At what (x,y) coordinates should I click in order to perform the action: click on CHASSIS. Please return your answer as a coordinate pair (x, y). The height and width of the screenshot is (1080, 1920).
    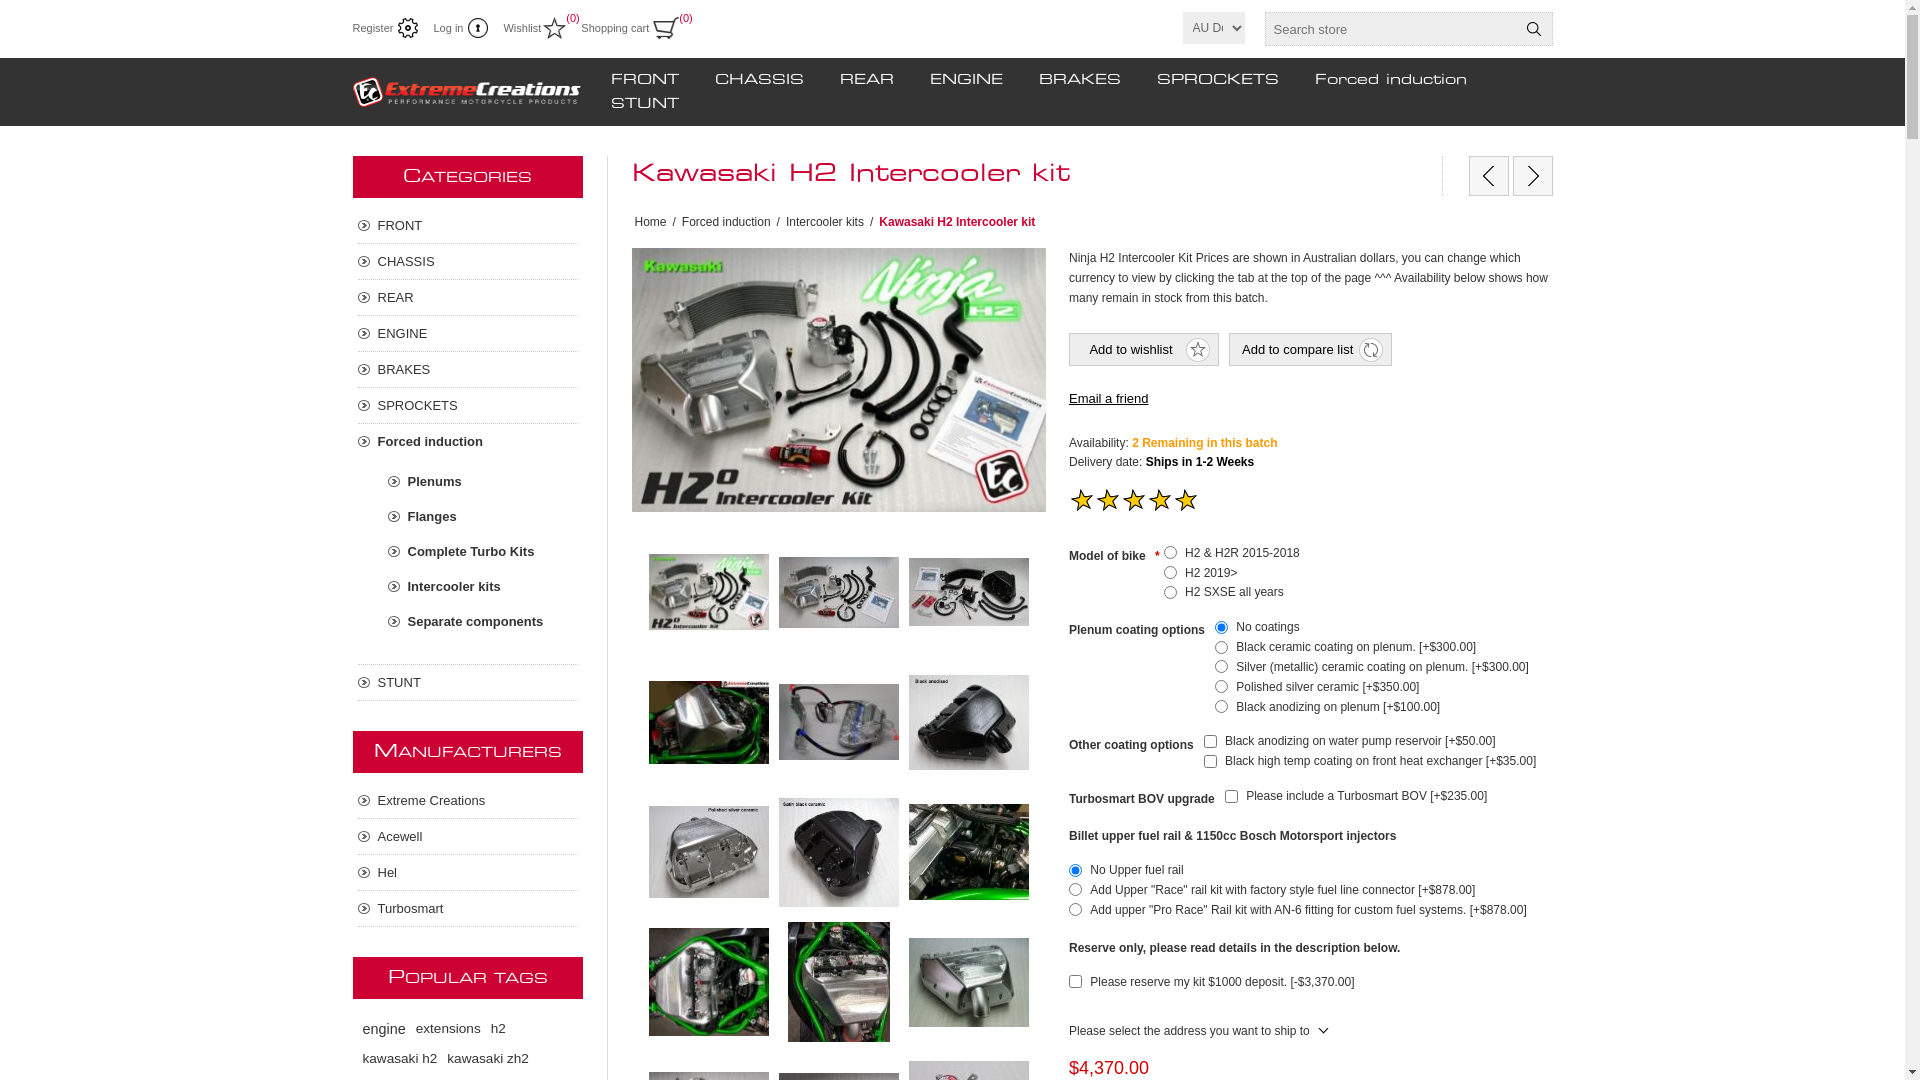
    Looking at the image, I should click on (468, 262).